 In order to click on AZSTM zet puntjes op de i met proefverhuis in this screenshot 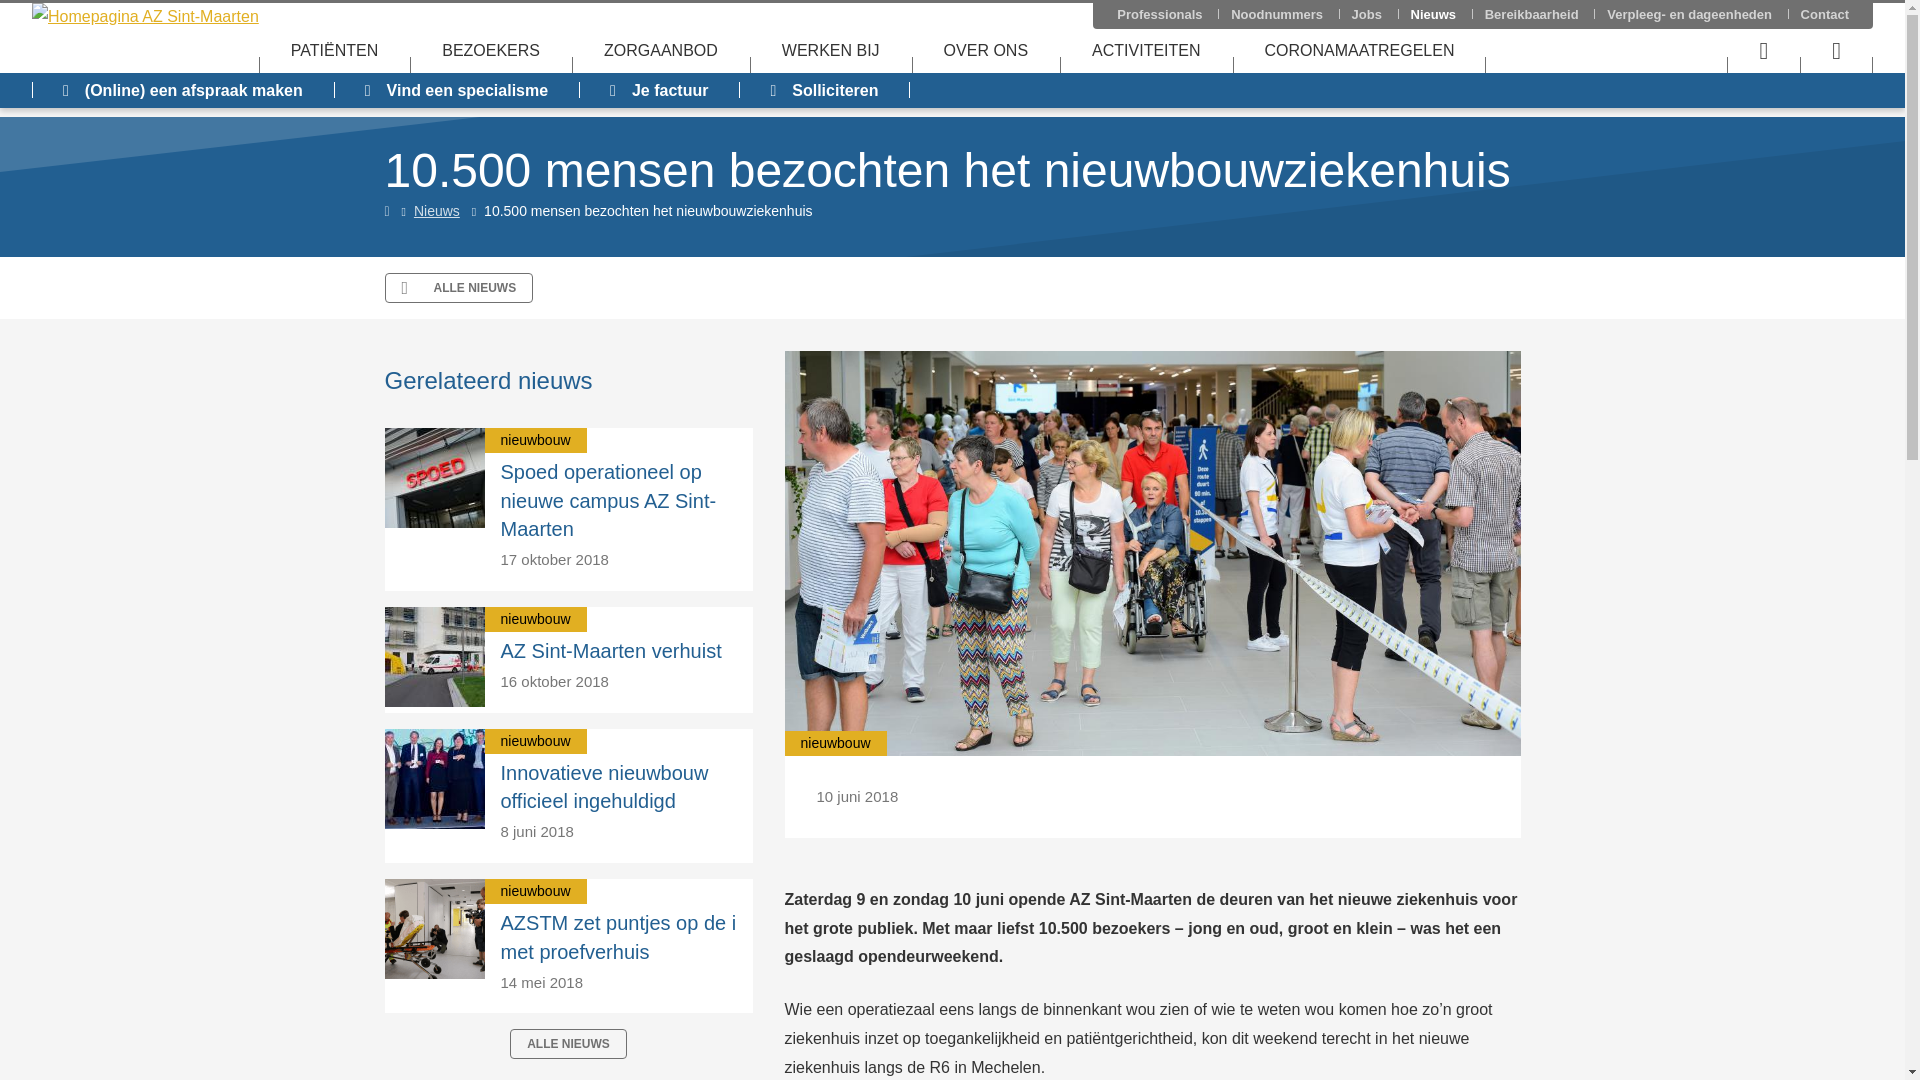, I will do `click(618, 938)`.